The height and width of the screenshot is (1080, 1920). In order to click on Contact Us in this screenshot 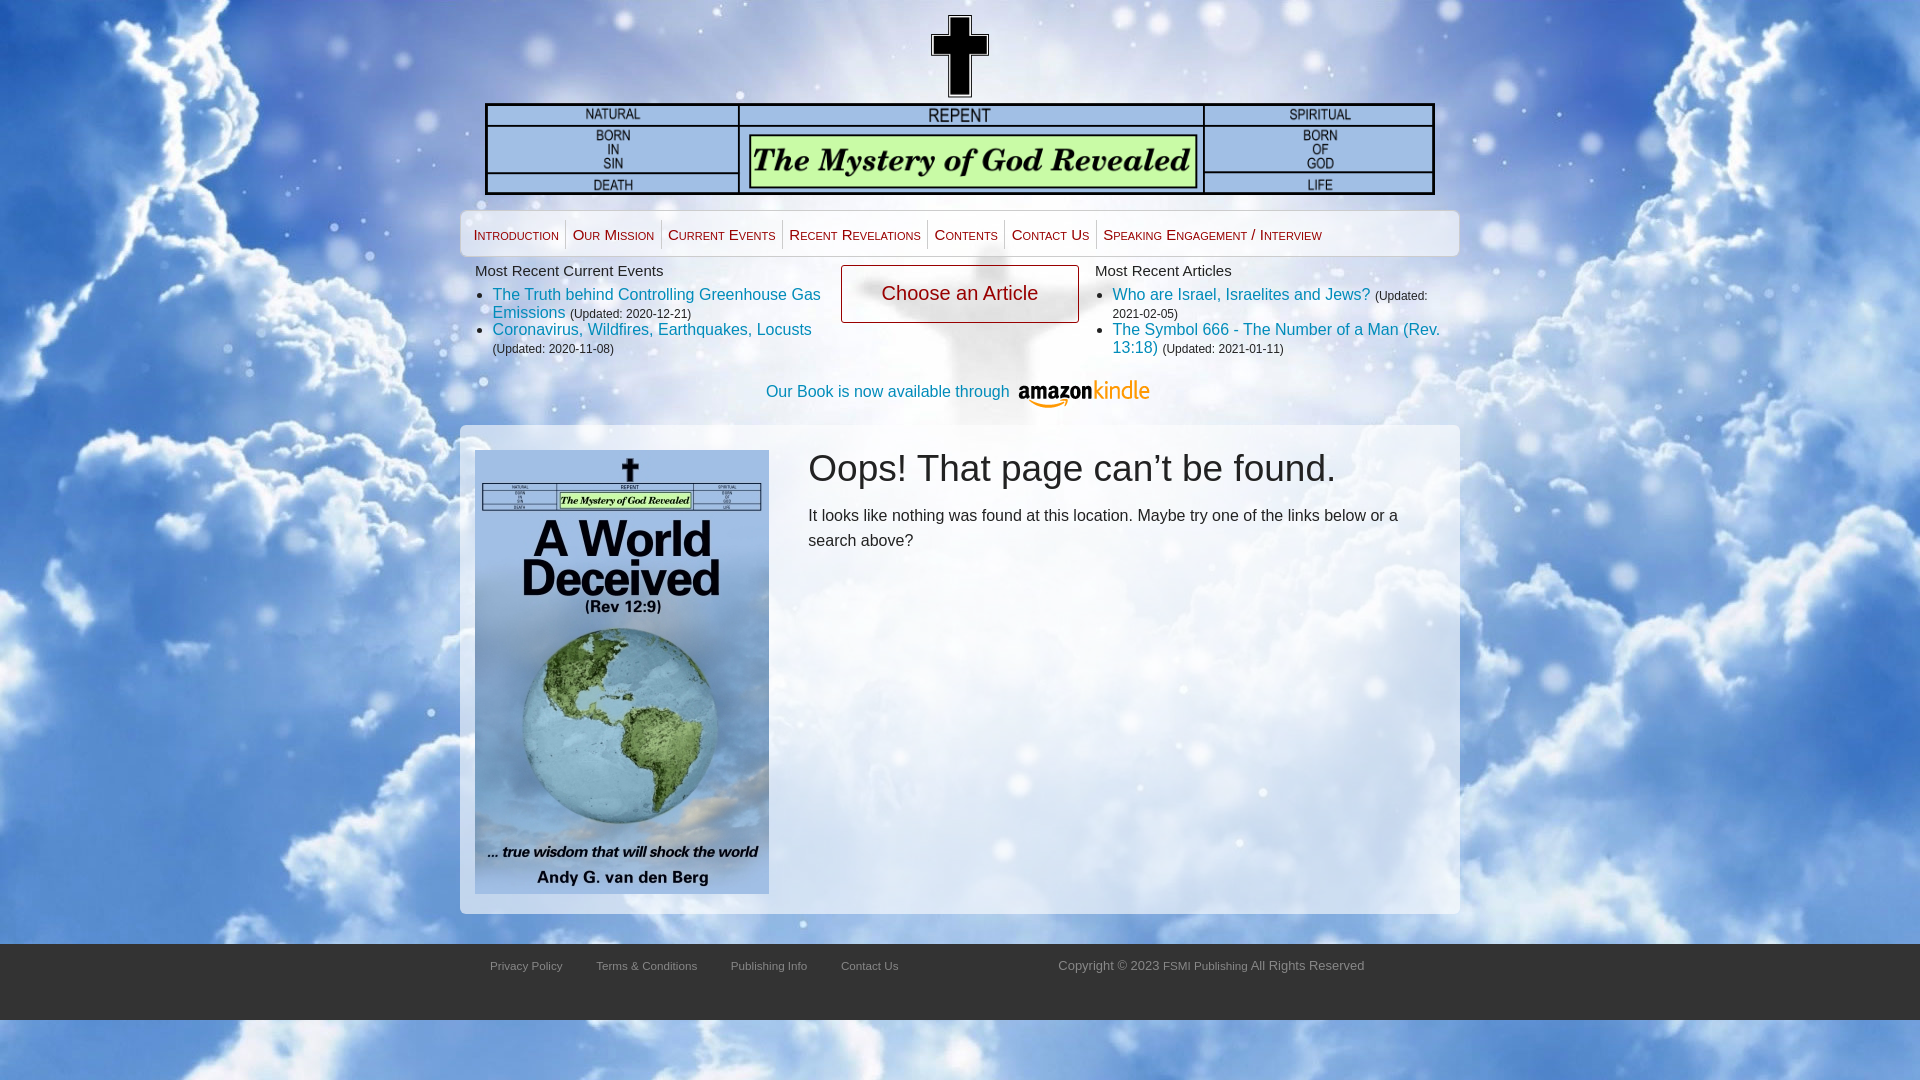, I will do `click(870, 966)`.